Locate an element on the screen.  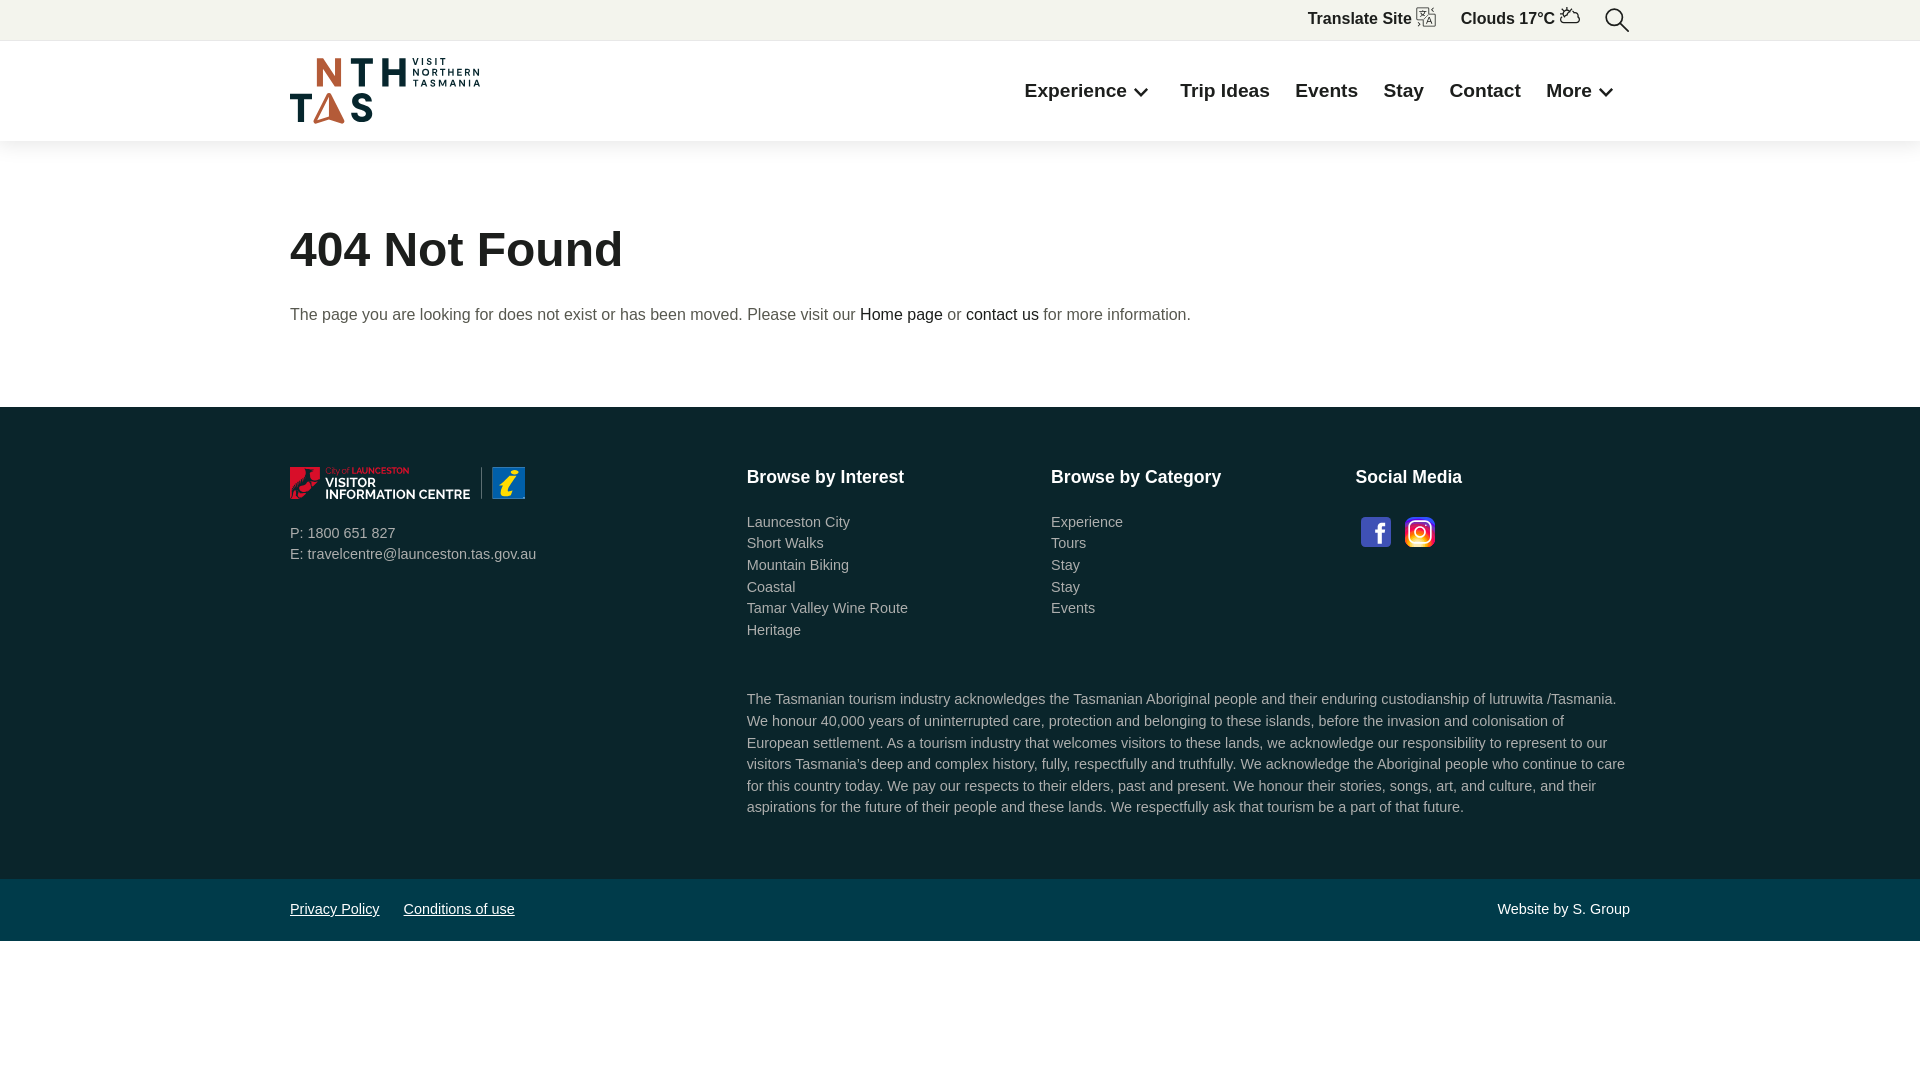
Tours is located at coordinates (1068, 543).